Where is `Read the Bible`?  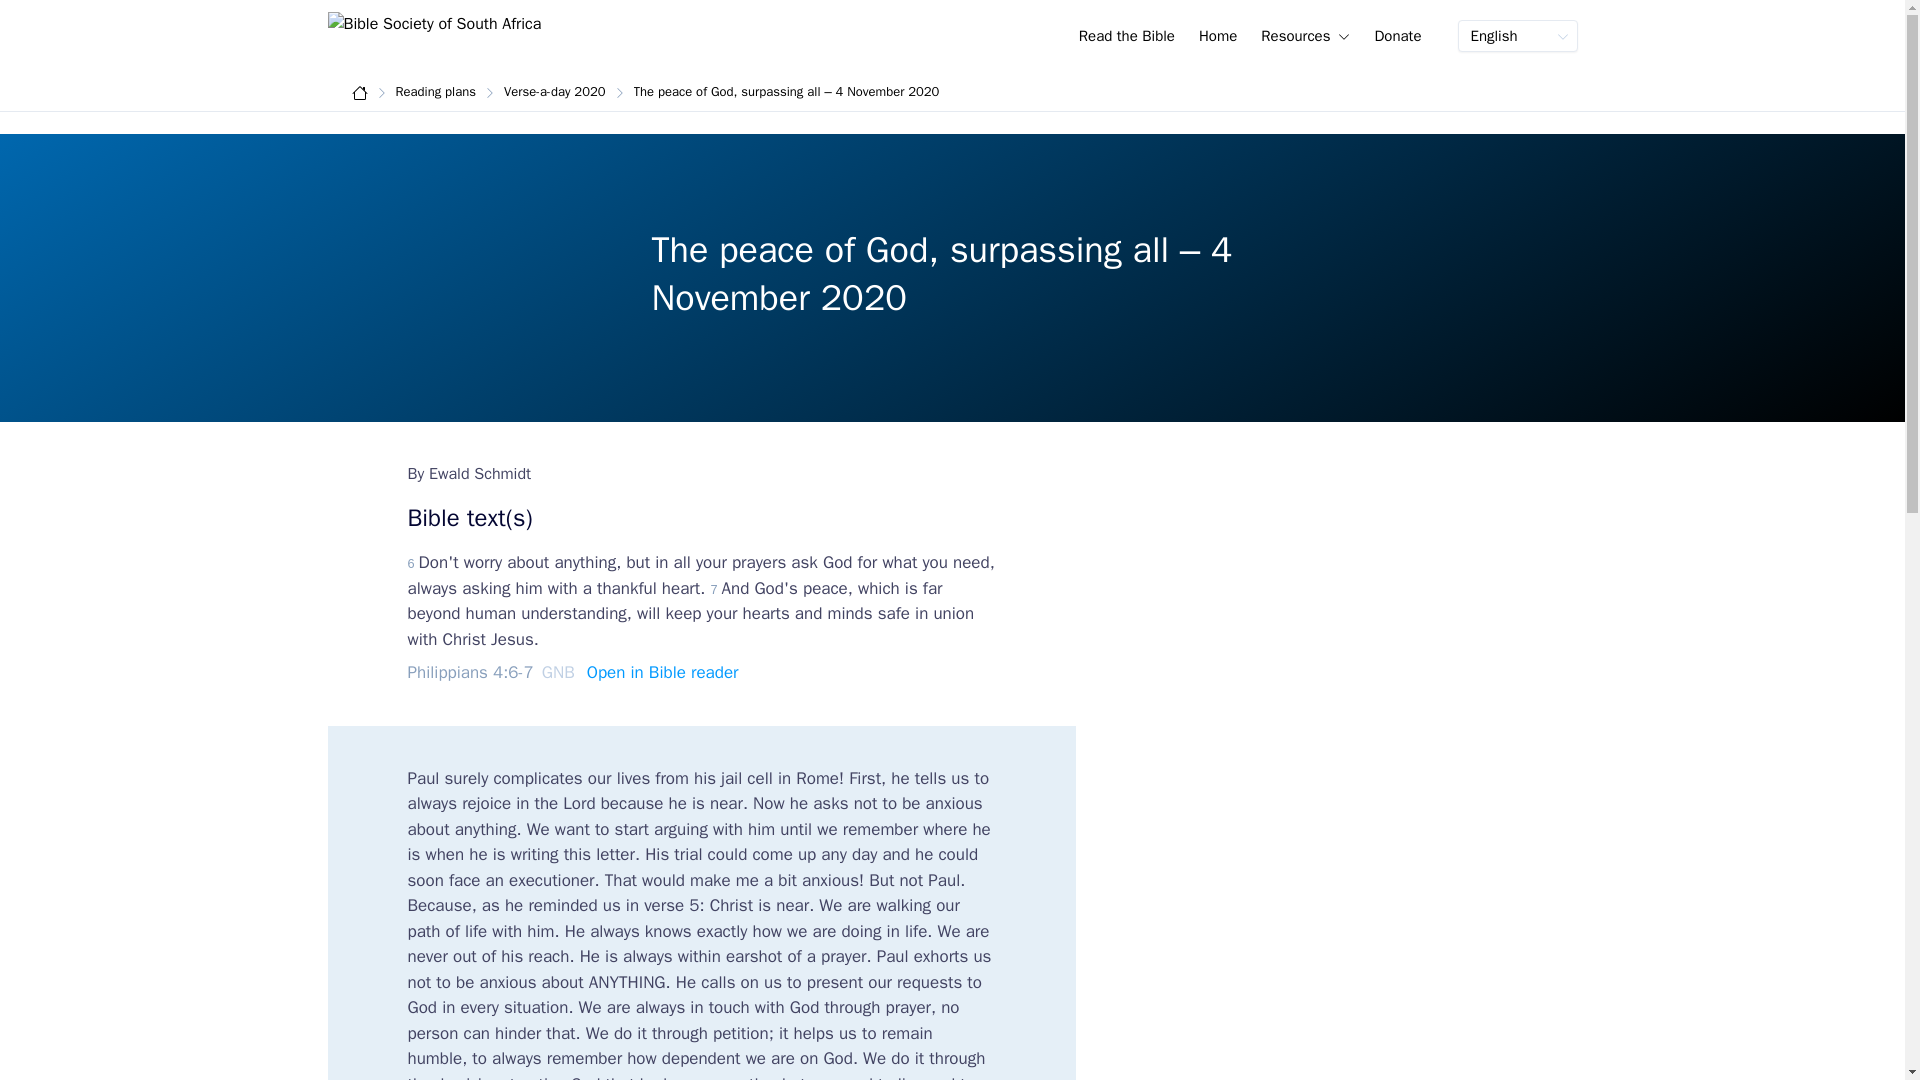 Read the Bible is located at coordinates (1126, 34).